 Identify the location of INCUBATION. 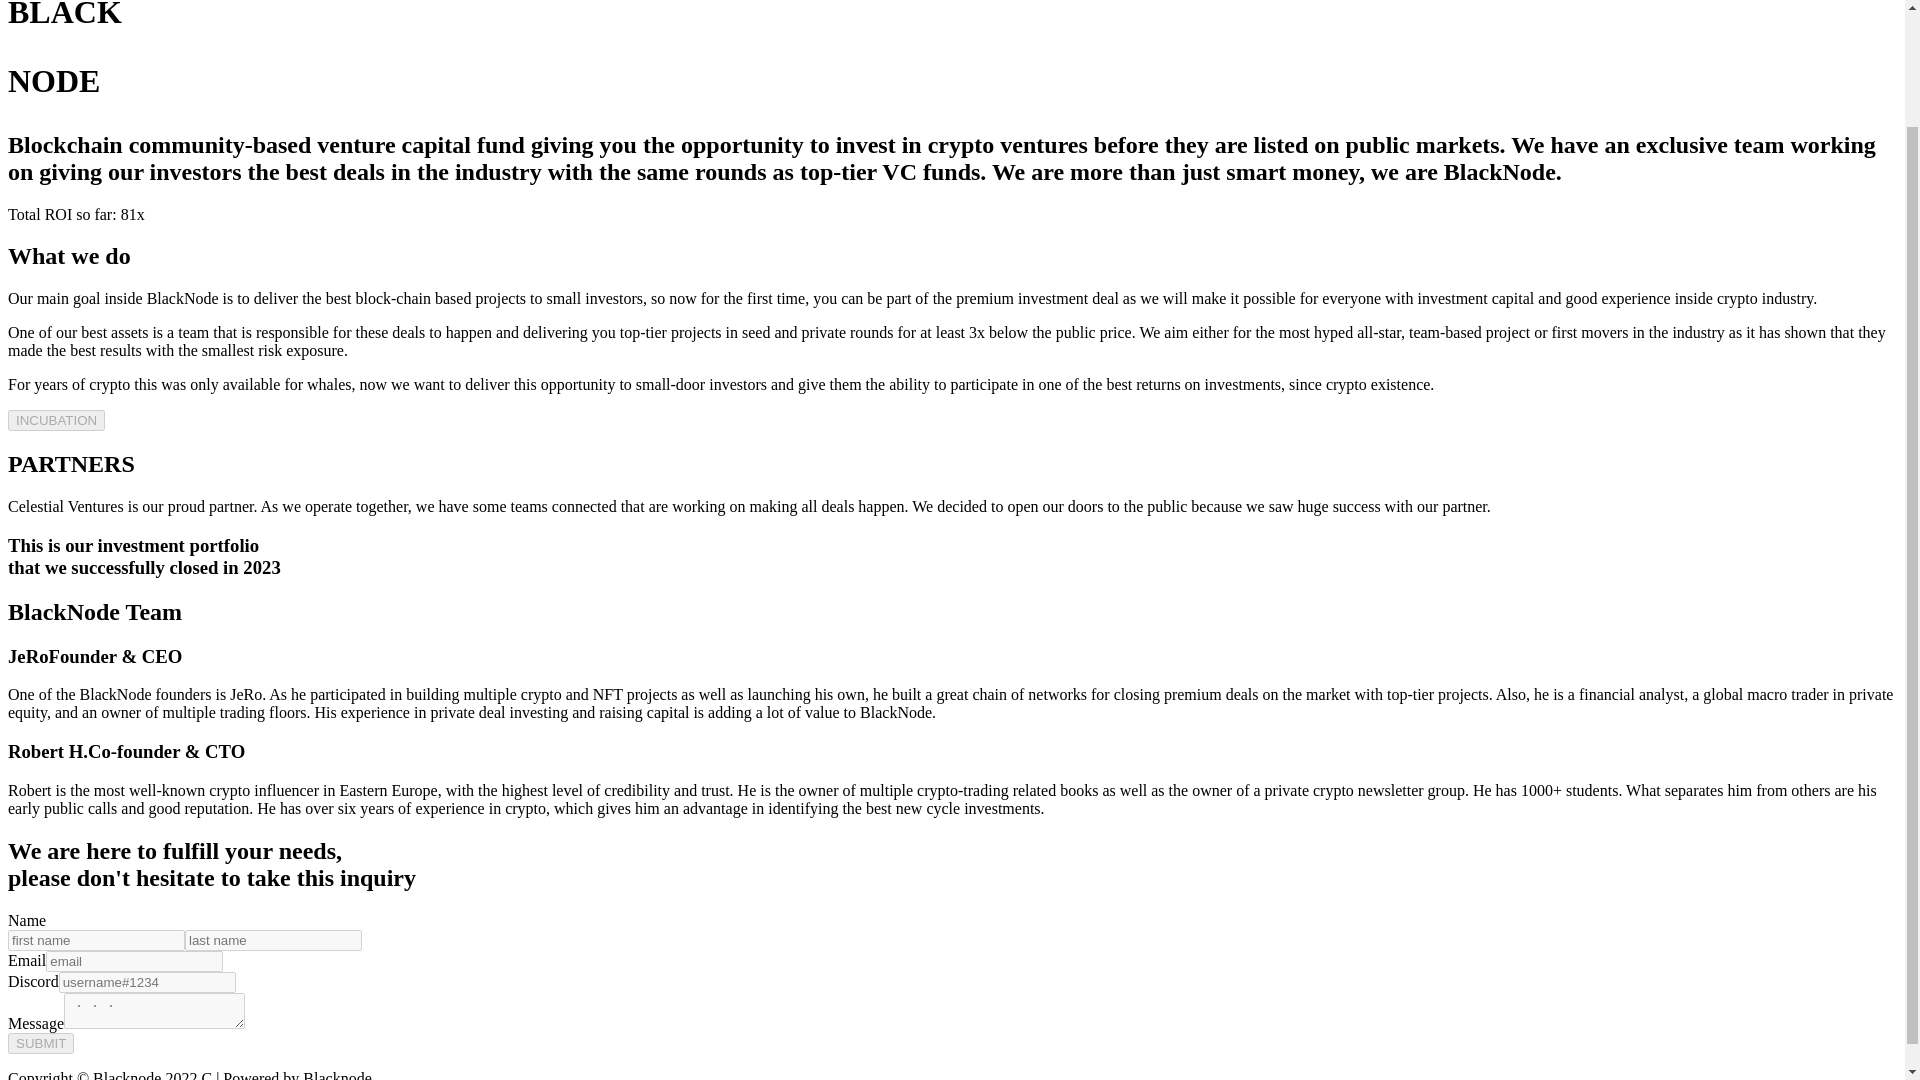
(56, 420).